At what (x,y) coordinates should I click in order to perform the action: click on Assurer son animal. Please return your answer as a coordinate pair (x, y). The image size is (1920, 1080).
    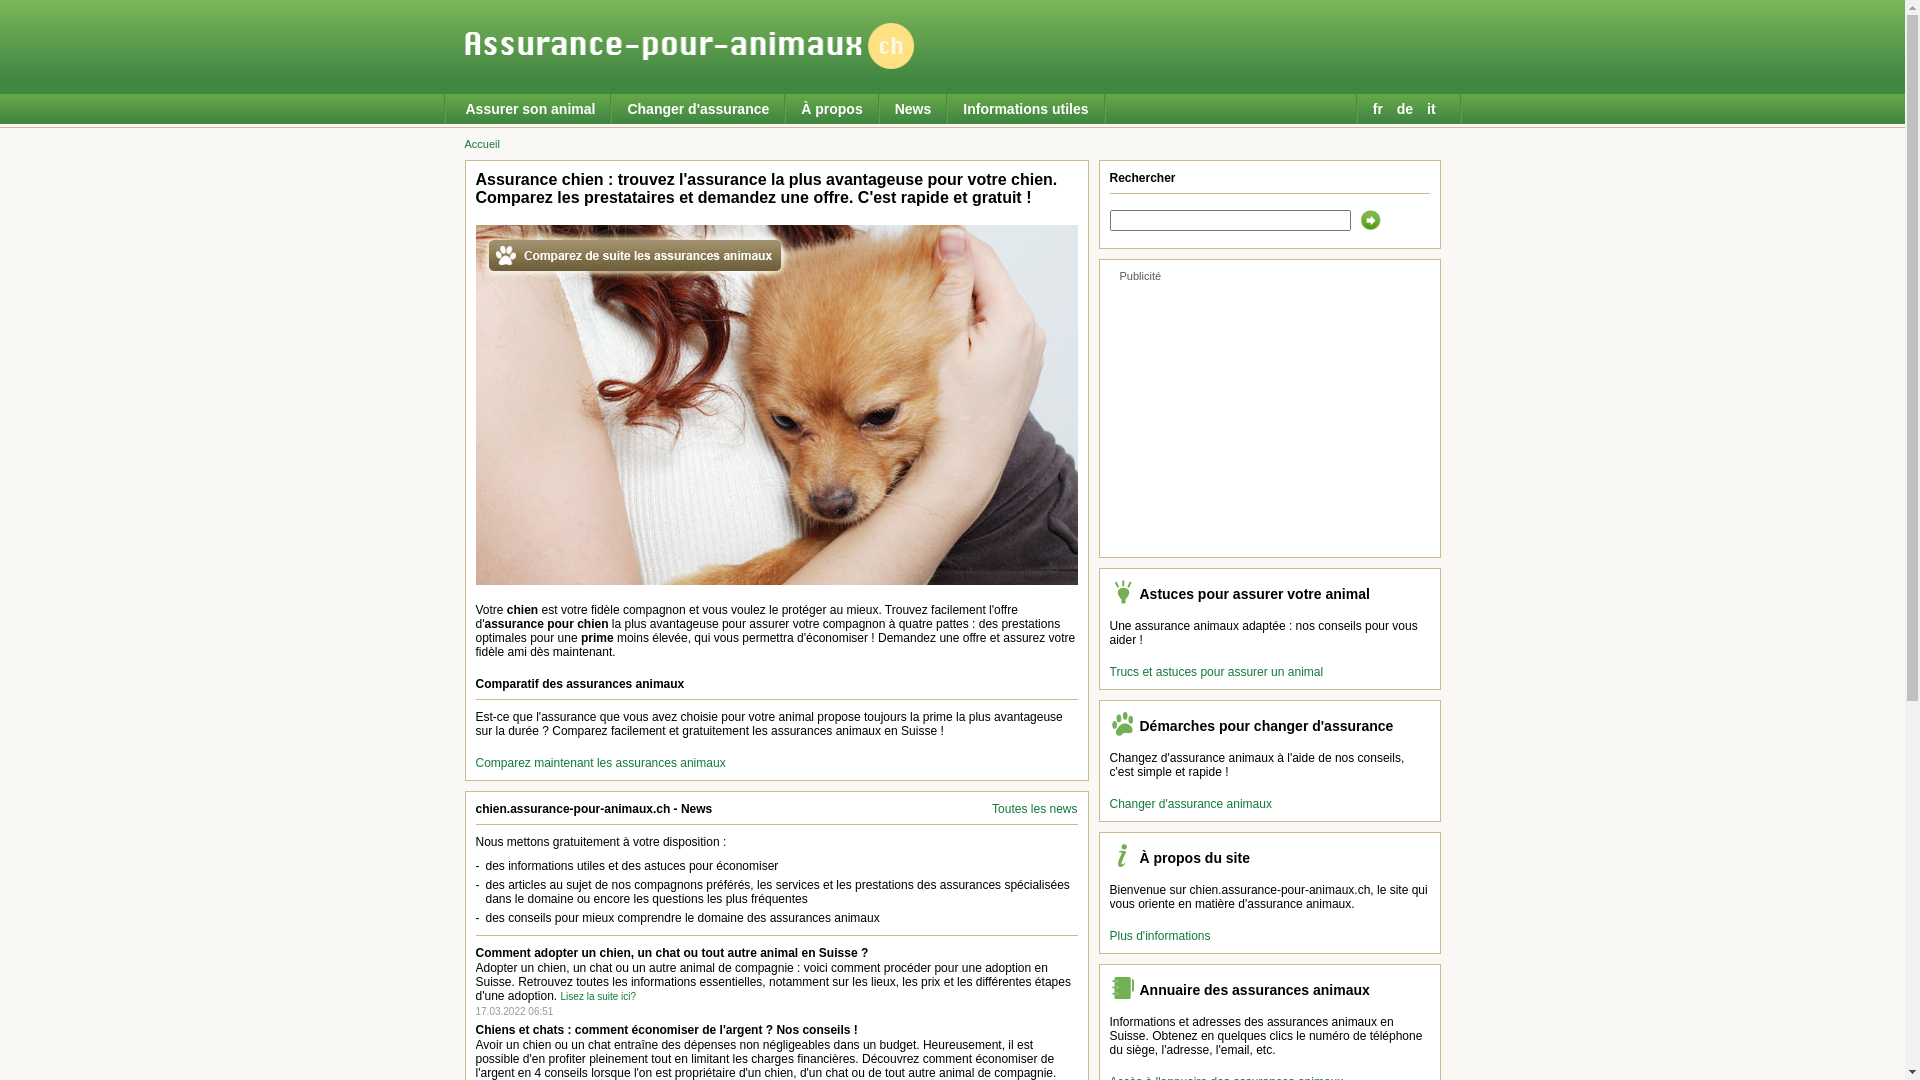
    Looking at the image, I should click on (531, 109).